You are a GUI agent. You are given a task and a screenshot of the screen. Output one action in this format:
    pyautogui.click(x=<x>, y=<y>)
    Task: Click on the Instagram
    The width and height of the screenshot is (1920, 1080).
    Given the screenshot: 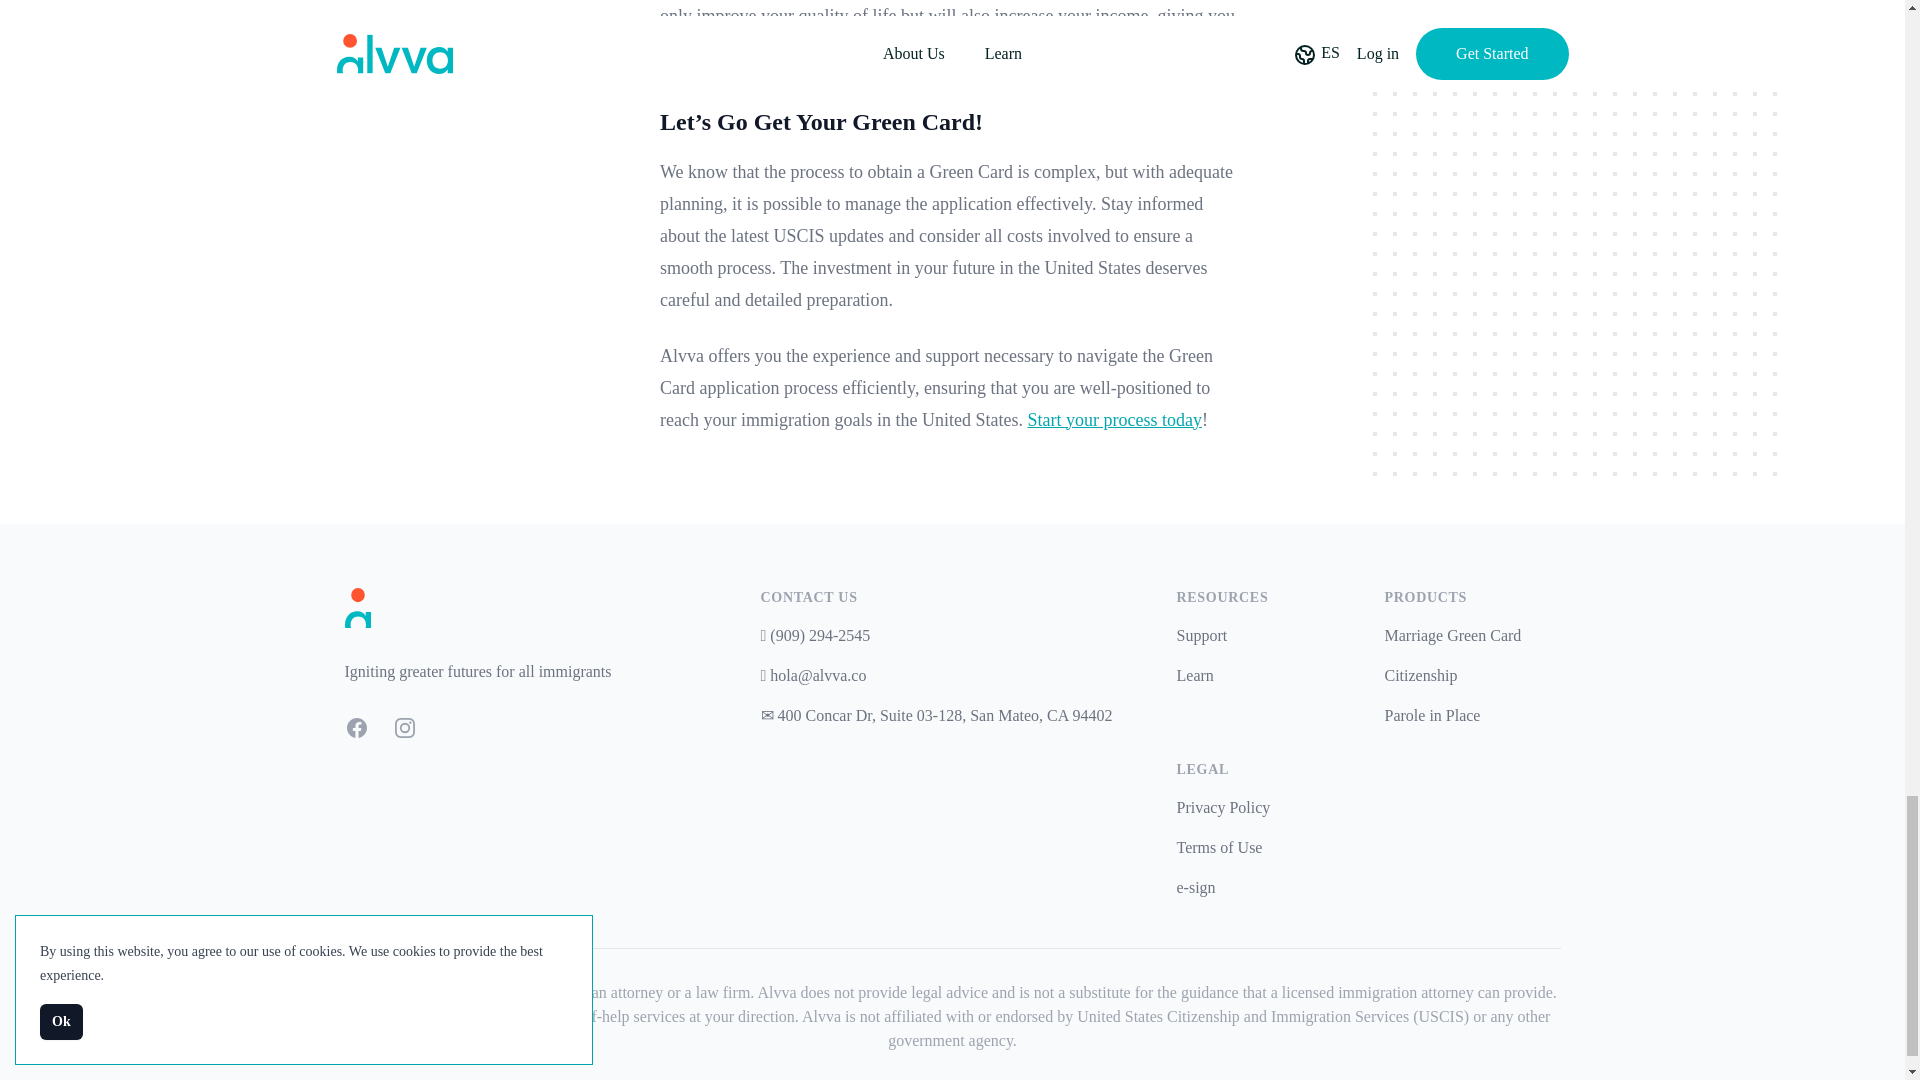 What is the action you would take?
    pyautogui.click(x=404, y=728)
    